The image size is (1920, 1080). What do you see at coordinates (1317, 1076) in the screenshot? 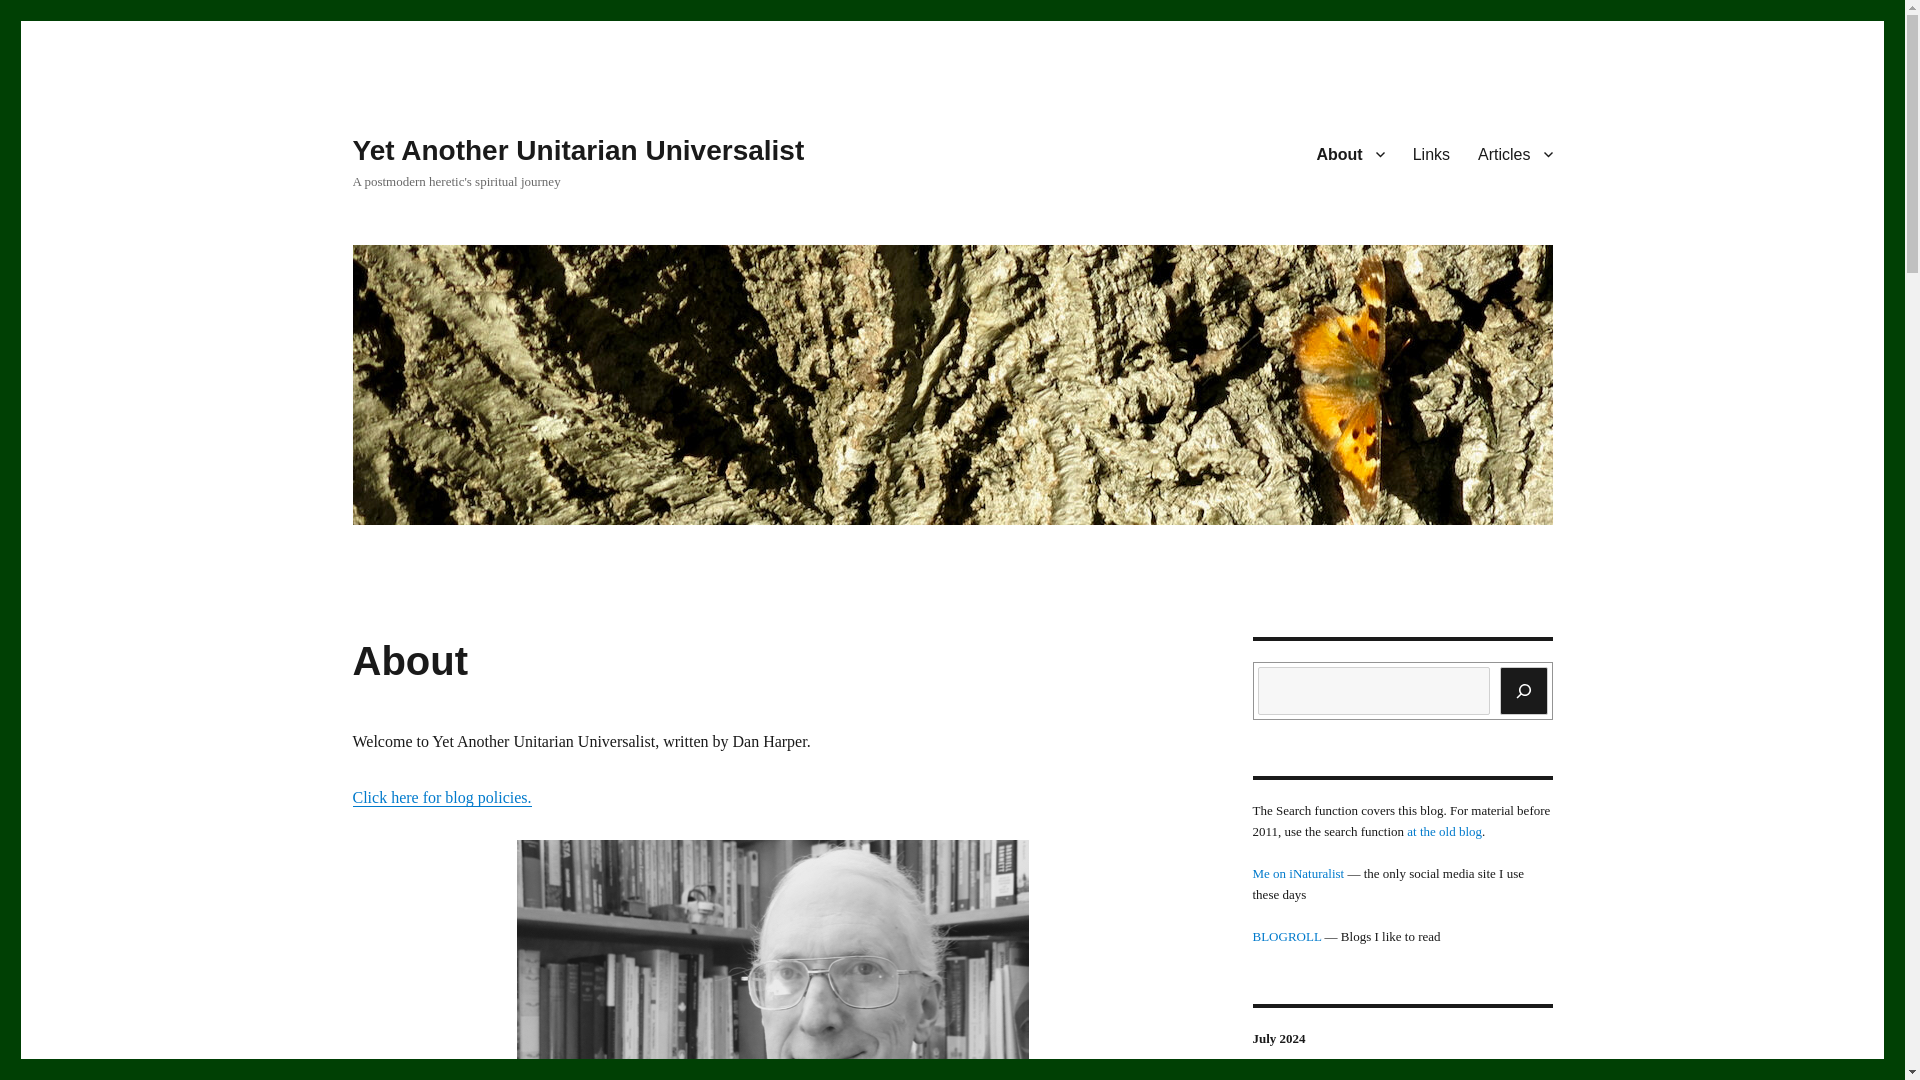
I see `Monday` at bounding box center [1317, 1076].